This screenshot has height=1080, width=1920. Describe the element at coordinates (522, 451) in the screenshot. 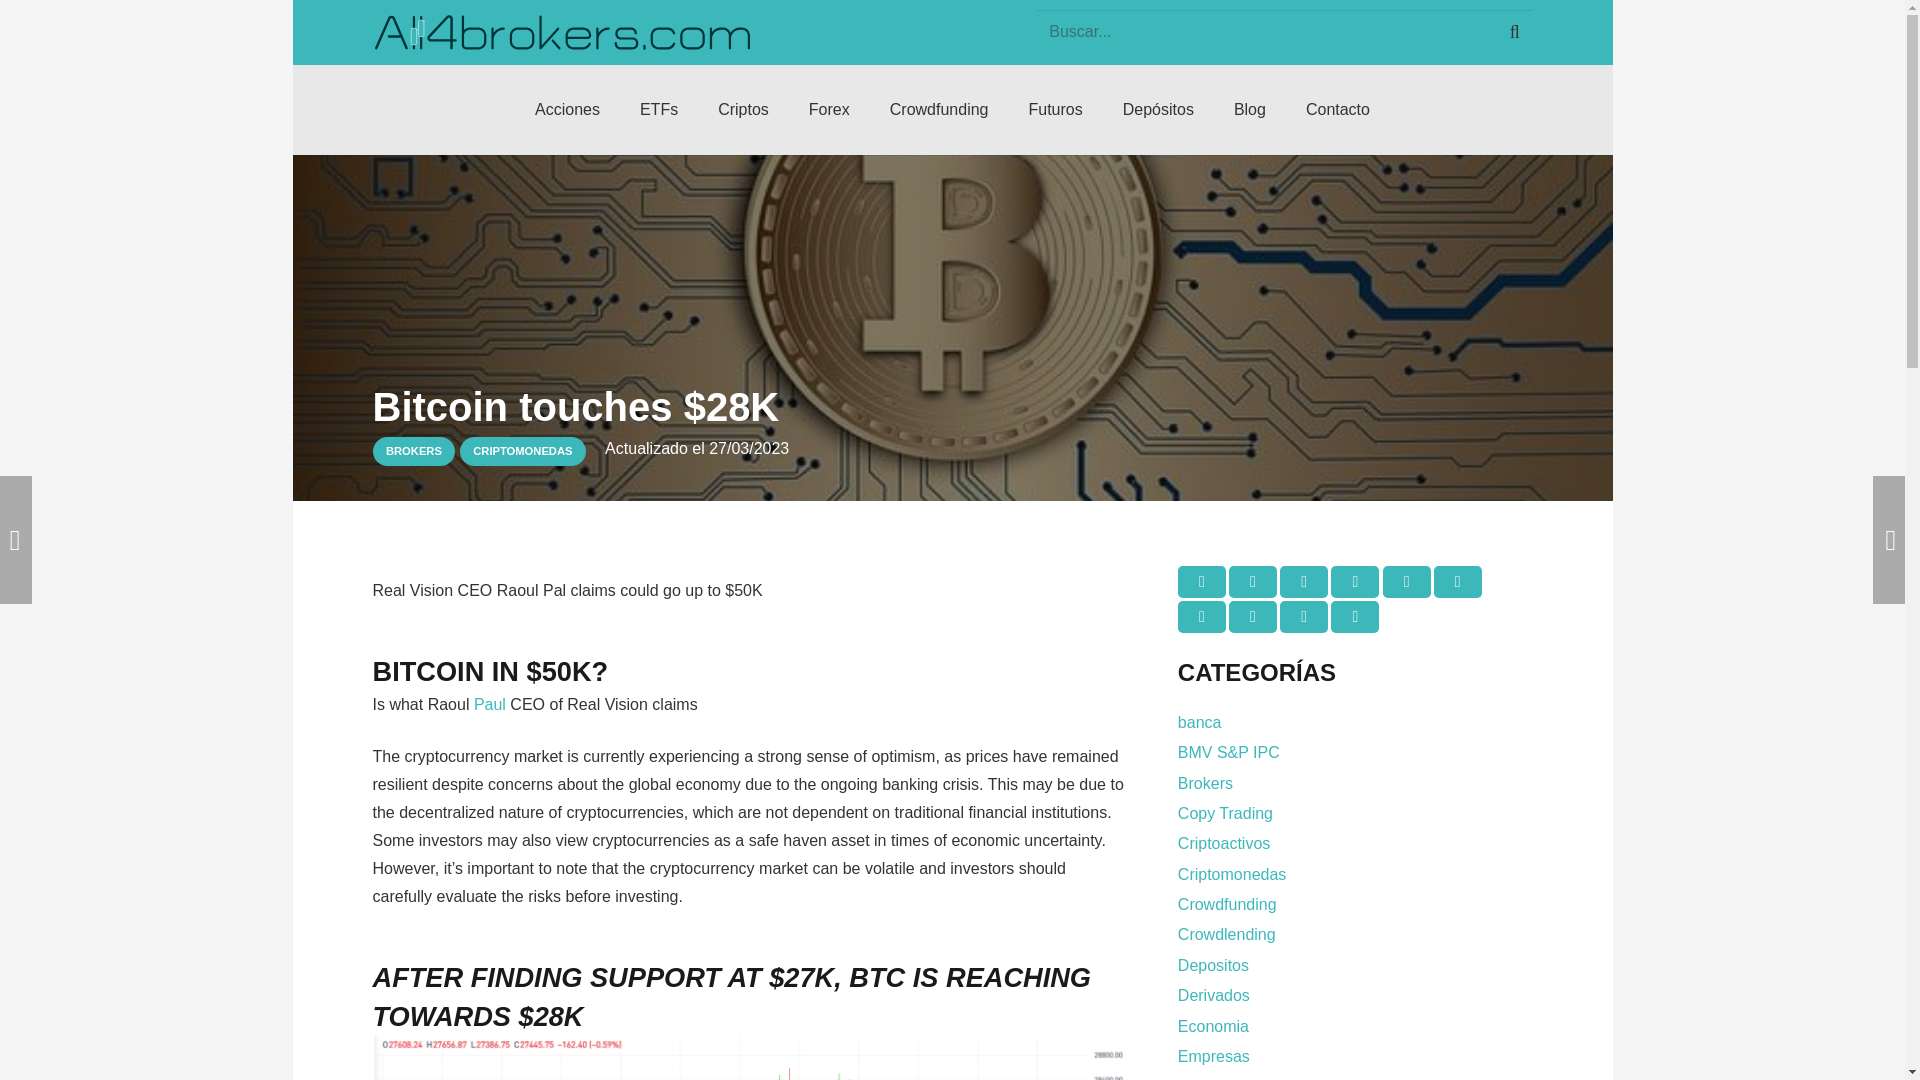

I see `CRIPTOMONEDAS` at that location.